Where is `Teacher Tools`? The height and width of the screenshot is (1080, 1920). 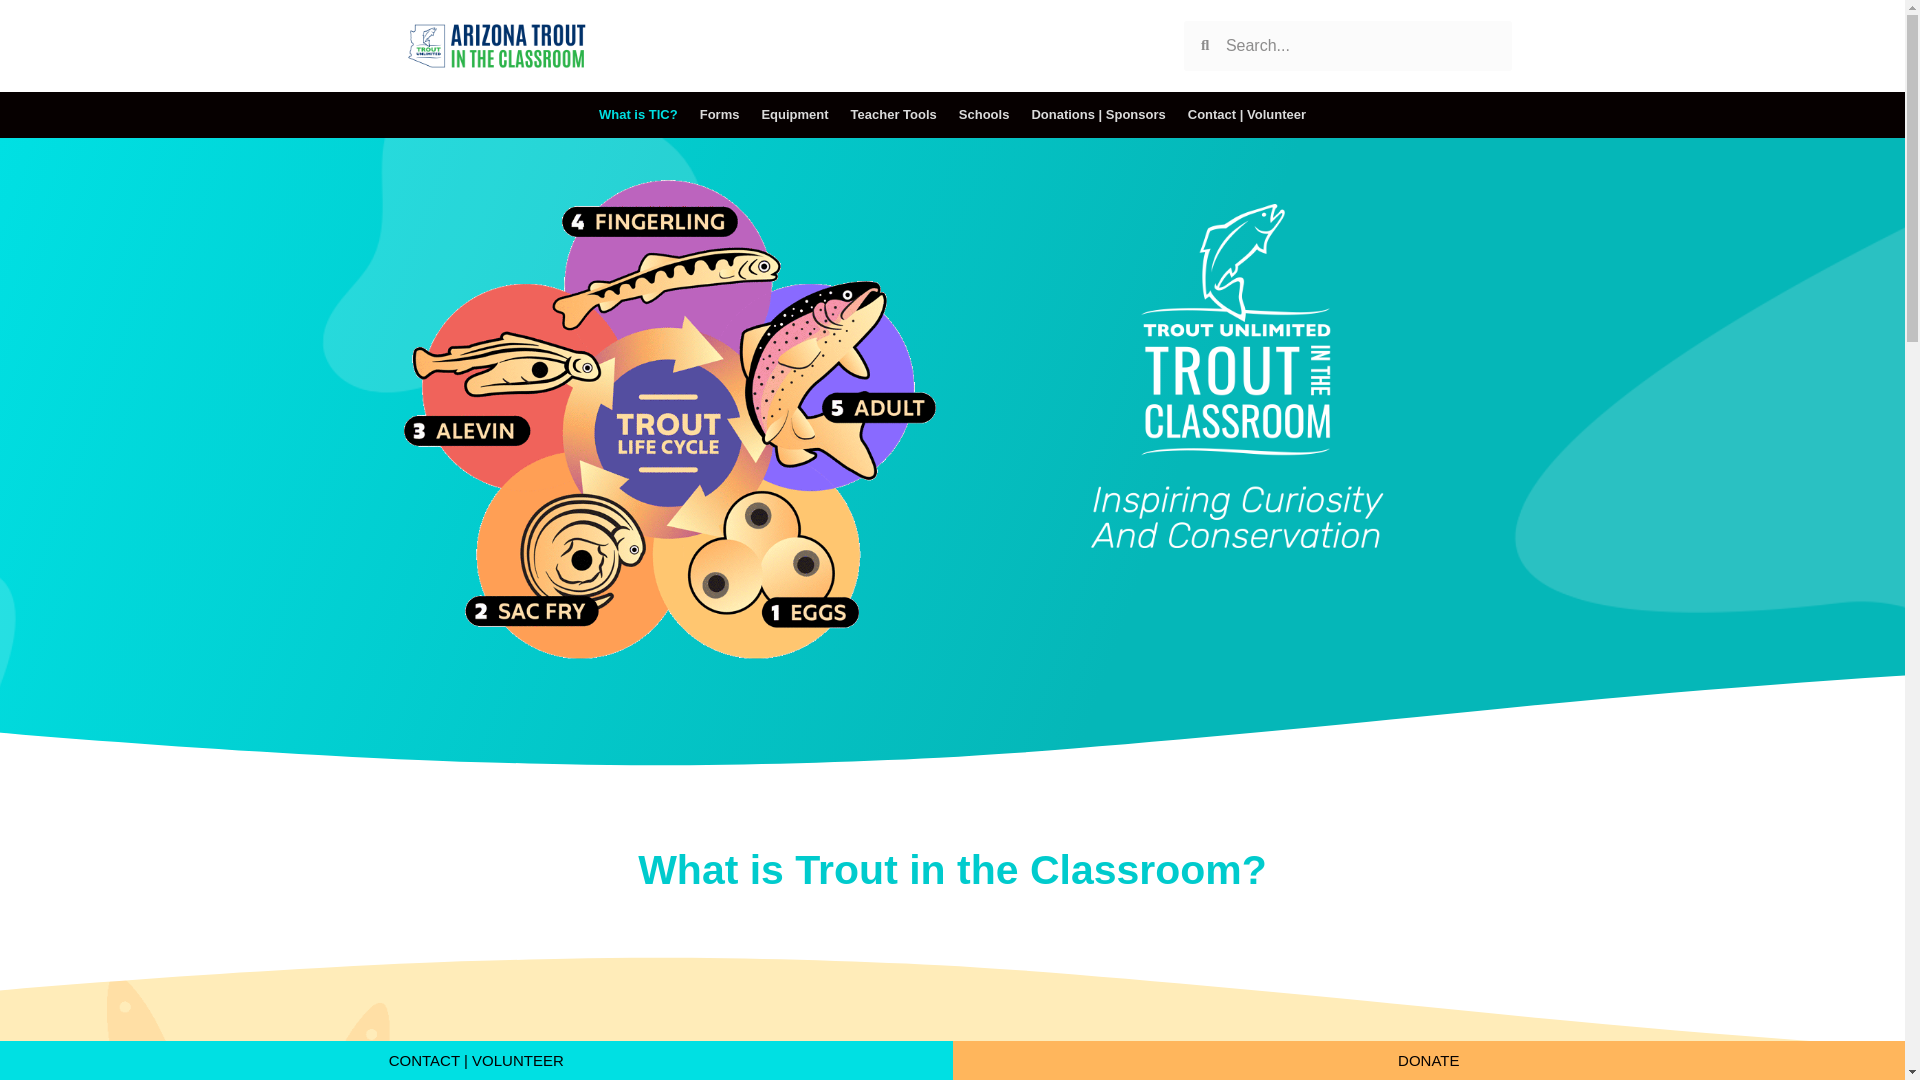 Teacher Tools is located at coordinates (894, 114).